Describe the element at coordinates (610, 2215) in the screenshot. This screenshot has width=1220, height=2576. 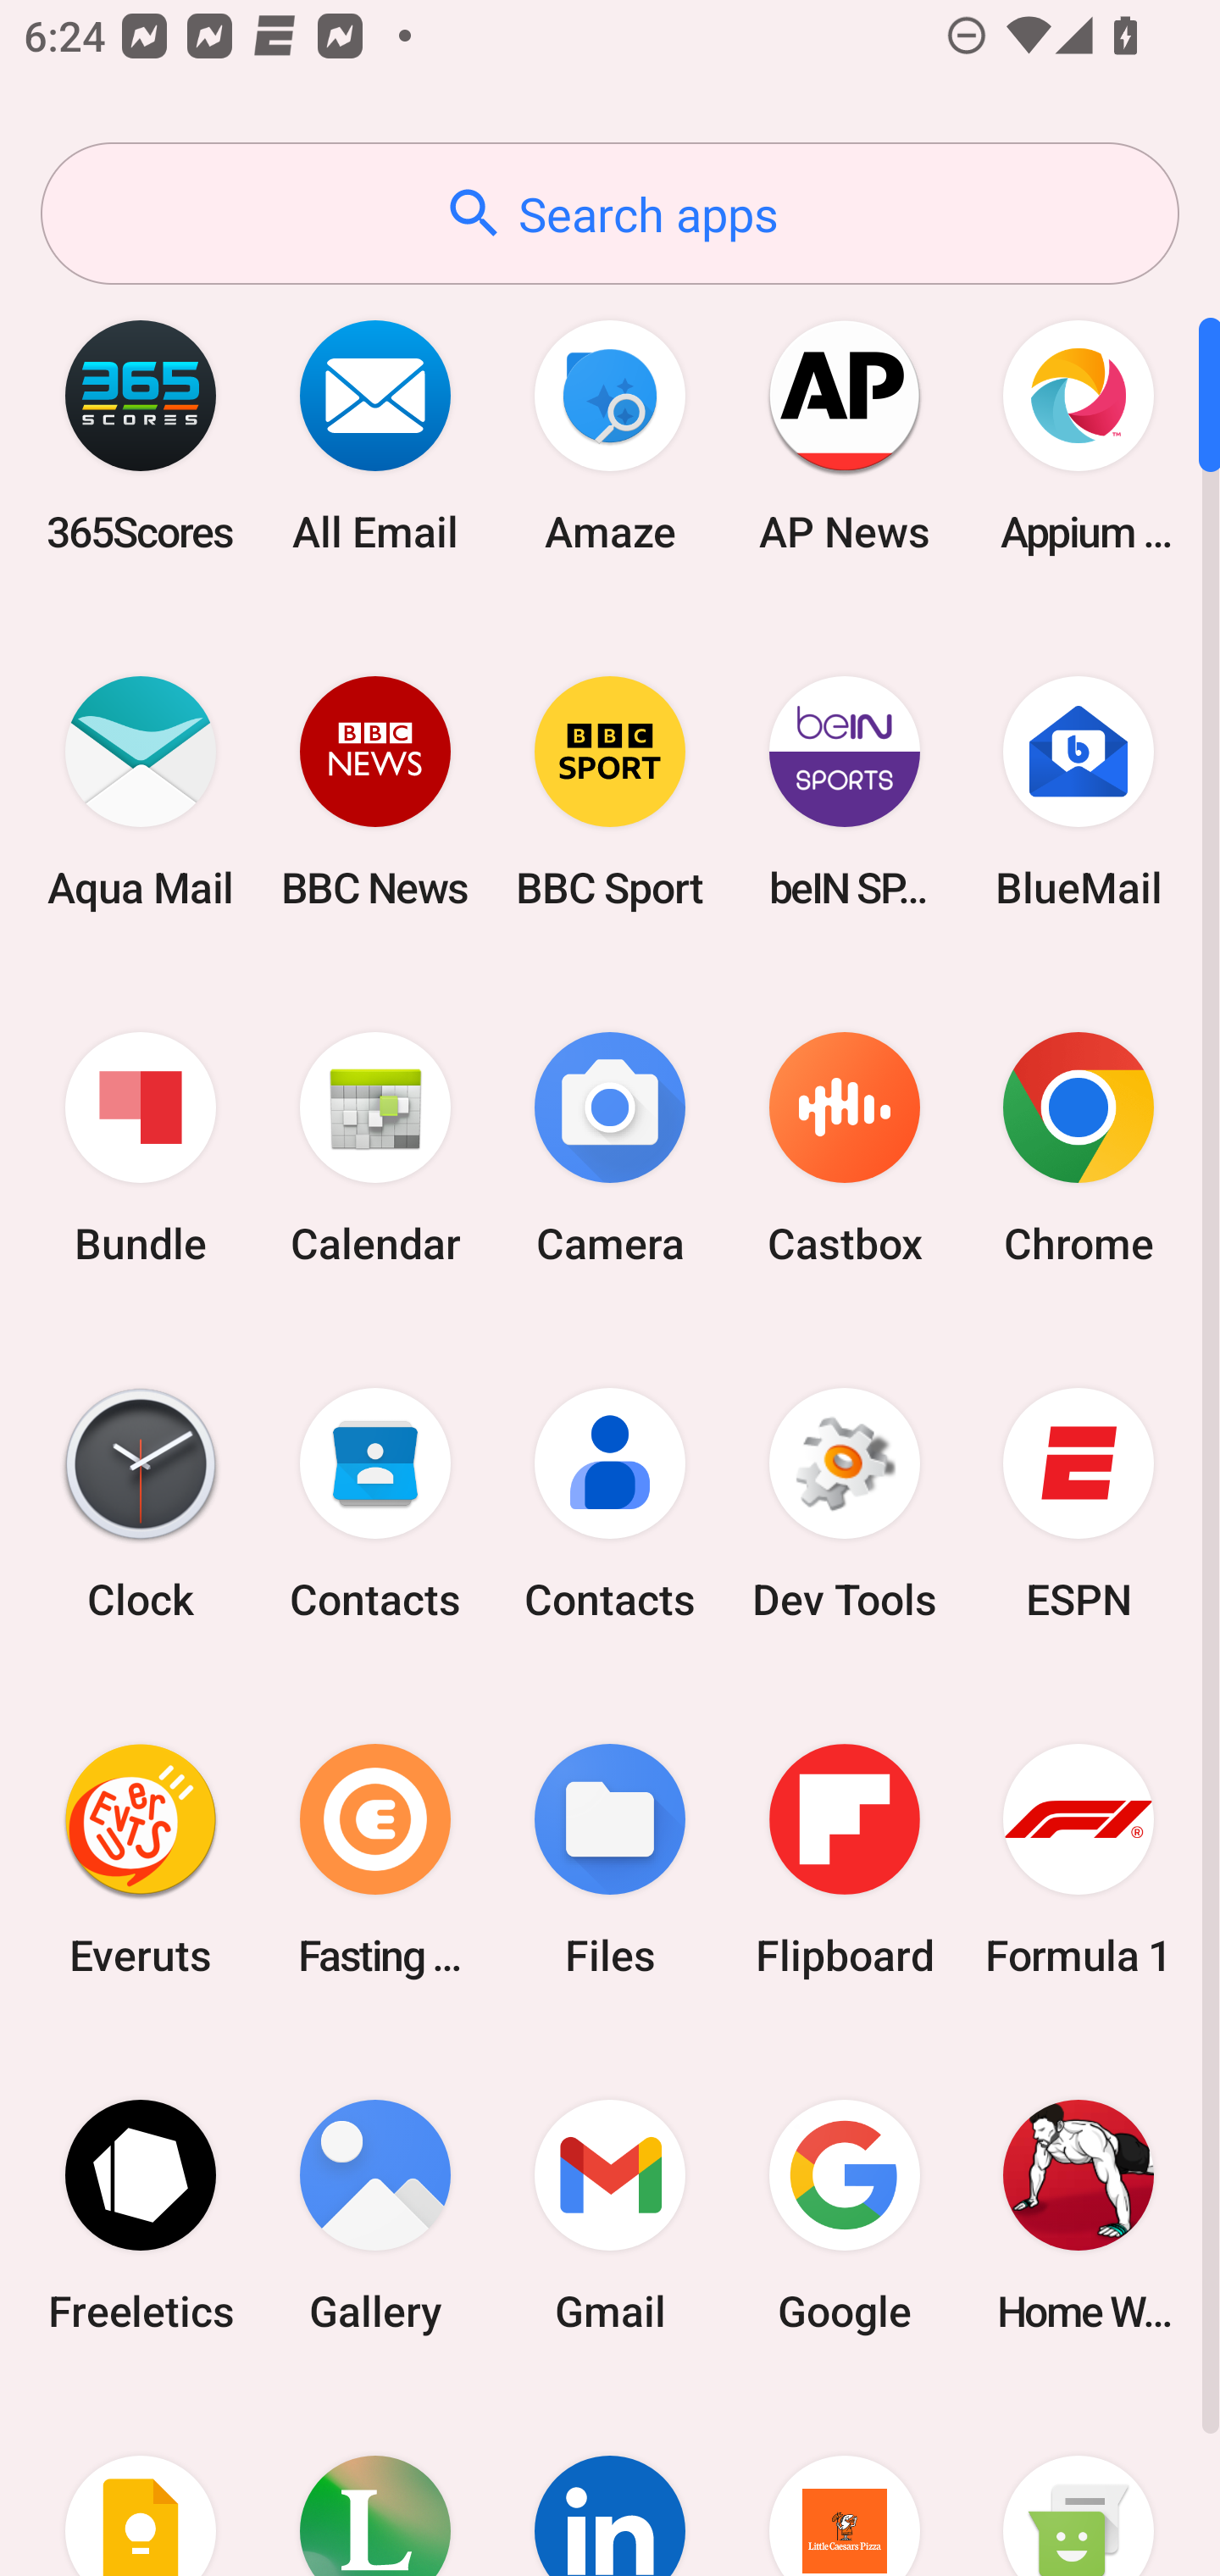
I see `Gmail` at that location.